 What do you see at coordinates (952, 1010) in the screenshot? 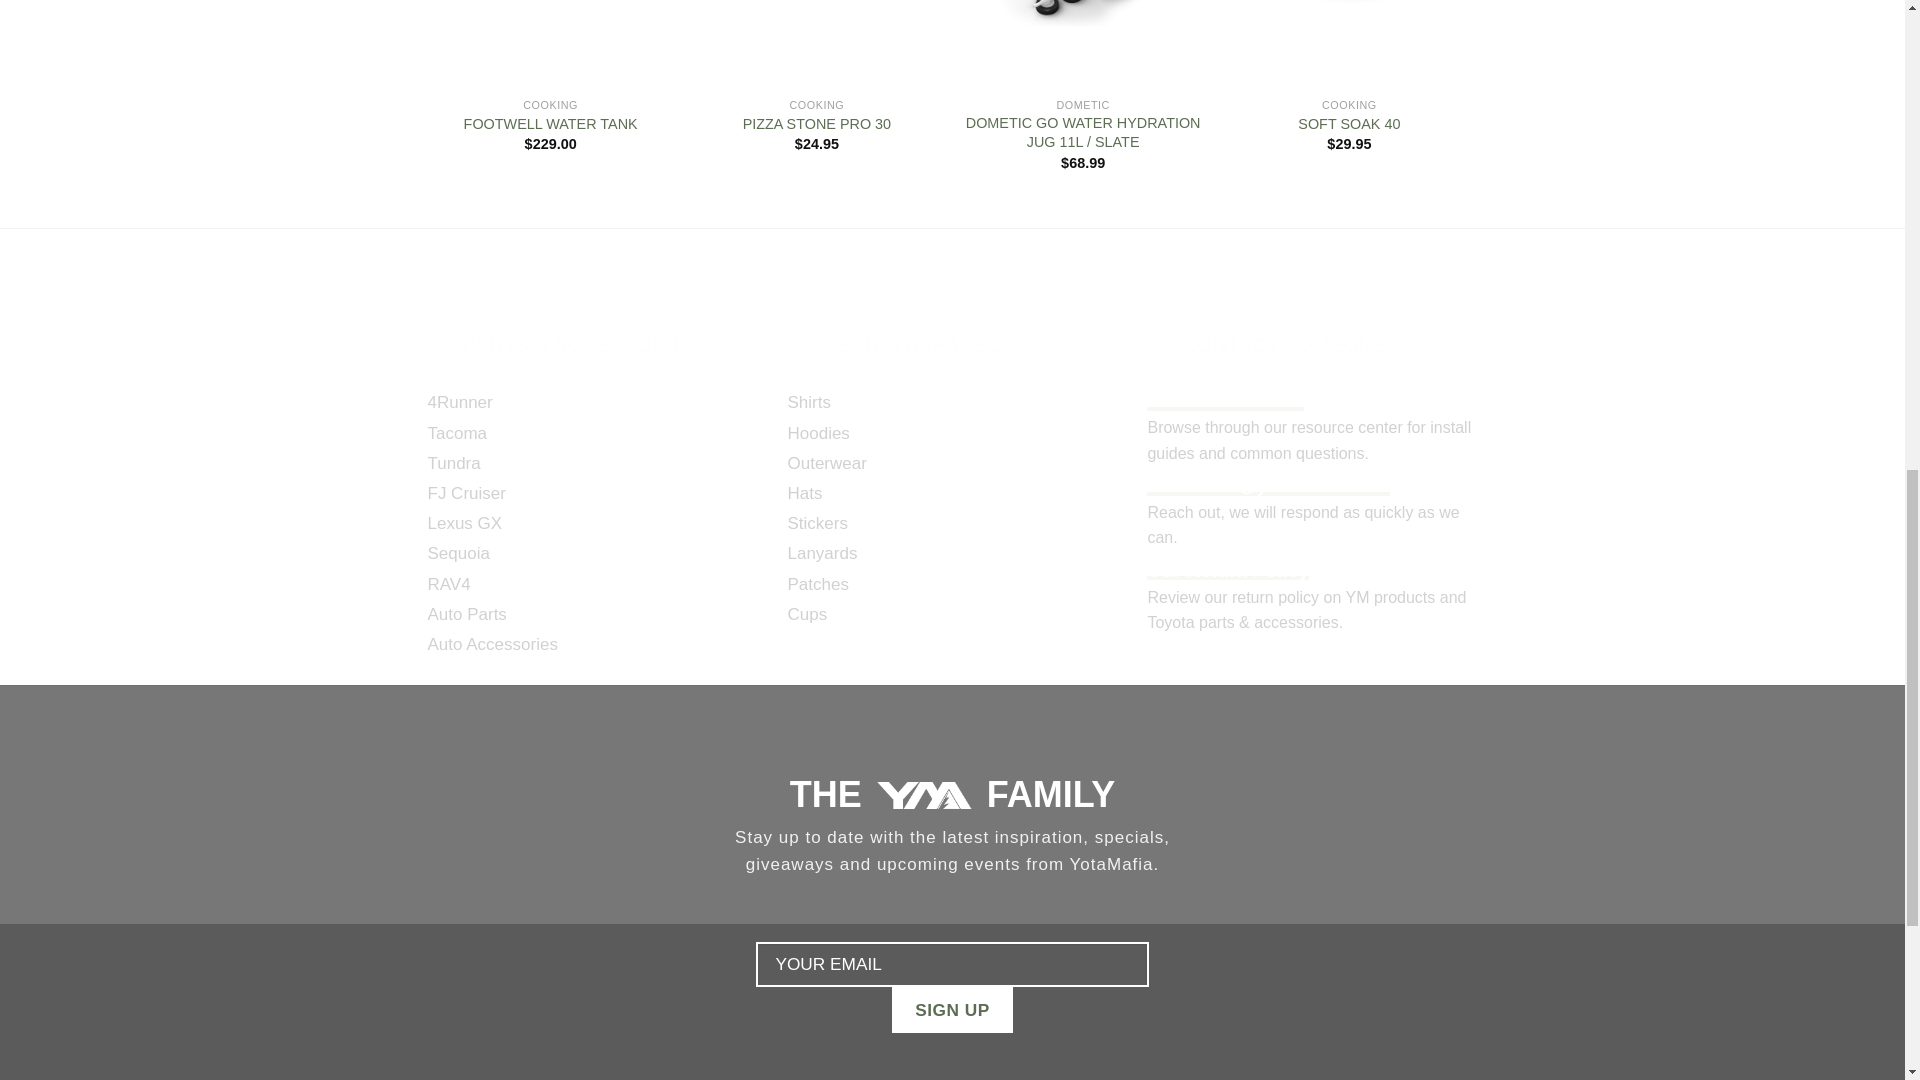
I see `Sign Up` at bounding box center [952, 1010].